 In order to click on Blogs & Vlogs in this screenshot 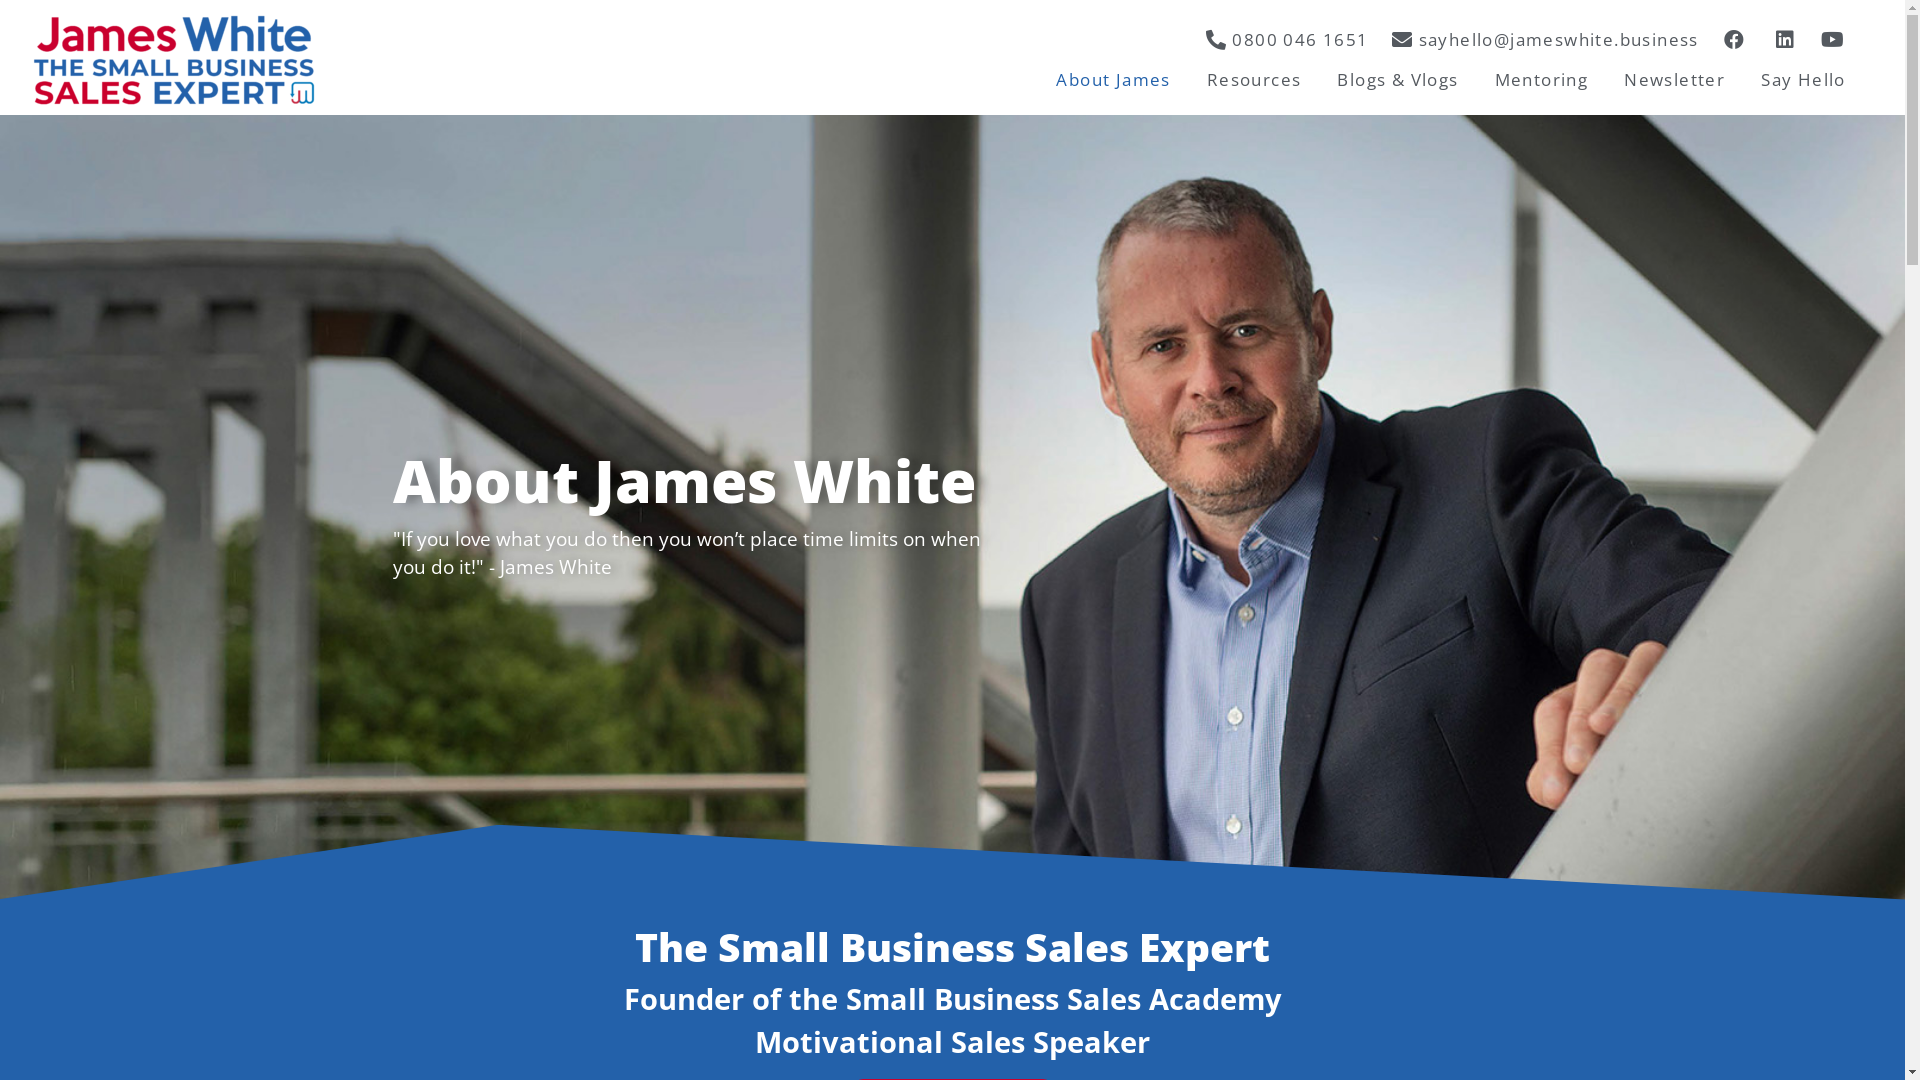, I will do `click(1398, 79)`.